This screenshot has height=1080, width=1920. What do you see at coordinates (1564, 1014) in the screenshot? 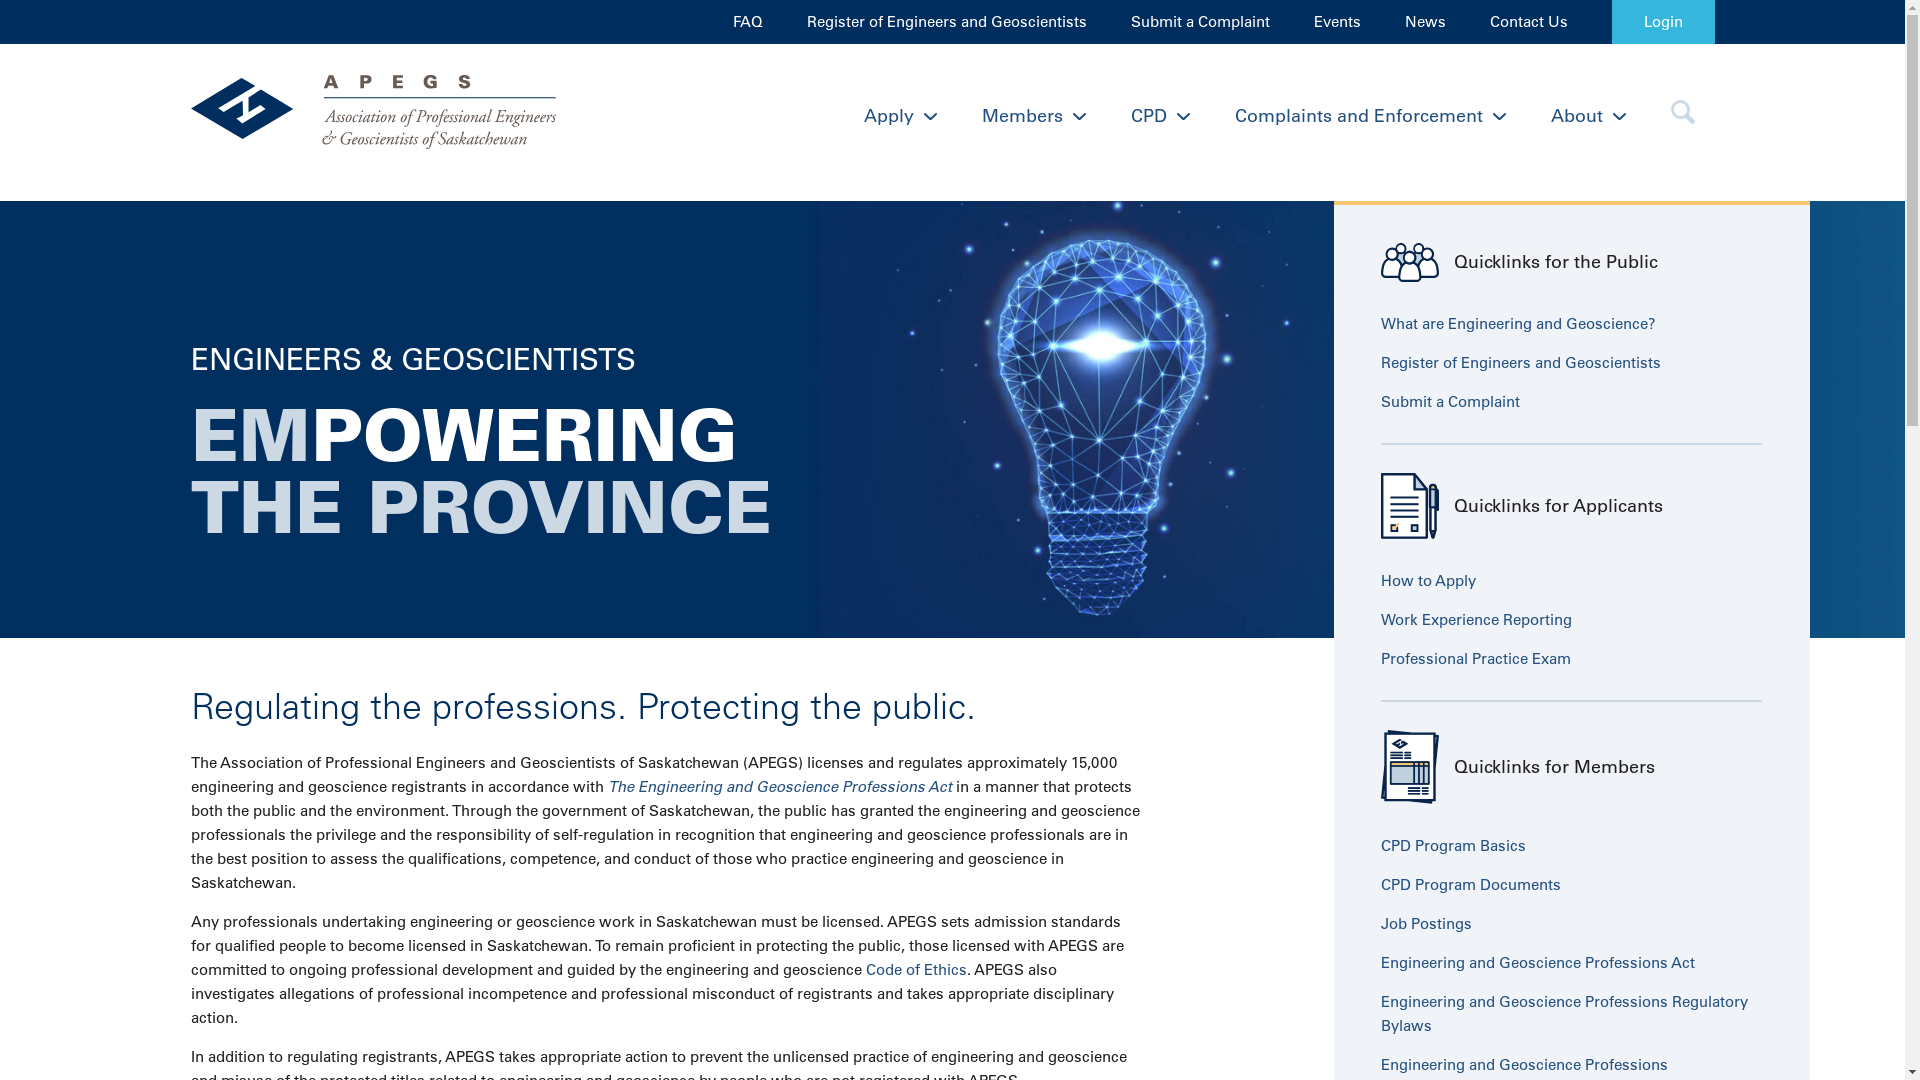
I see `Engineering and Geoscience Professions Regulatory Bylaws` at bounding box center [1564, 1014].